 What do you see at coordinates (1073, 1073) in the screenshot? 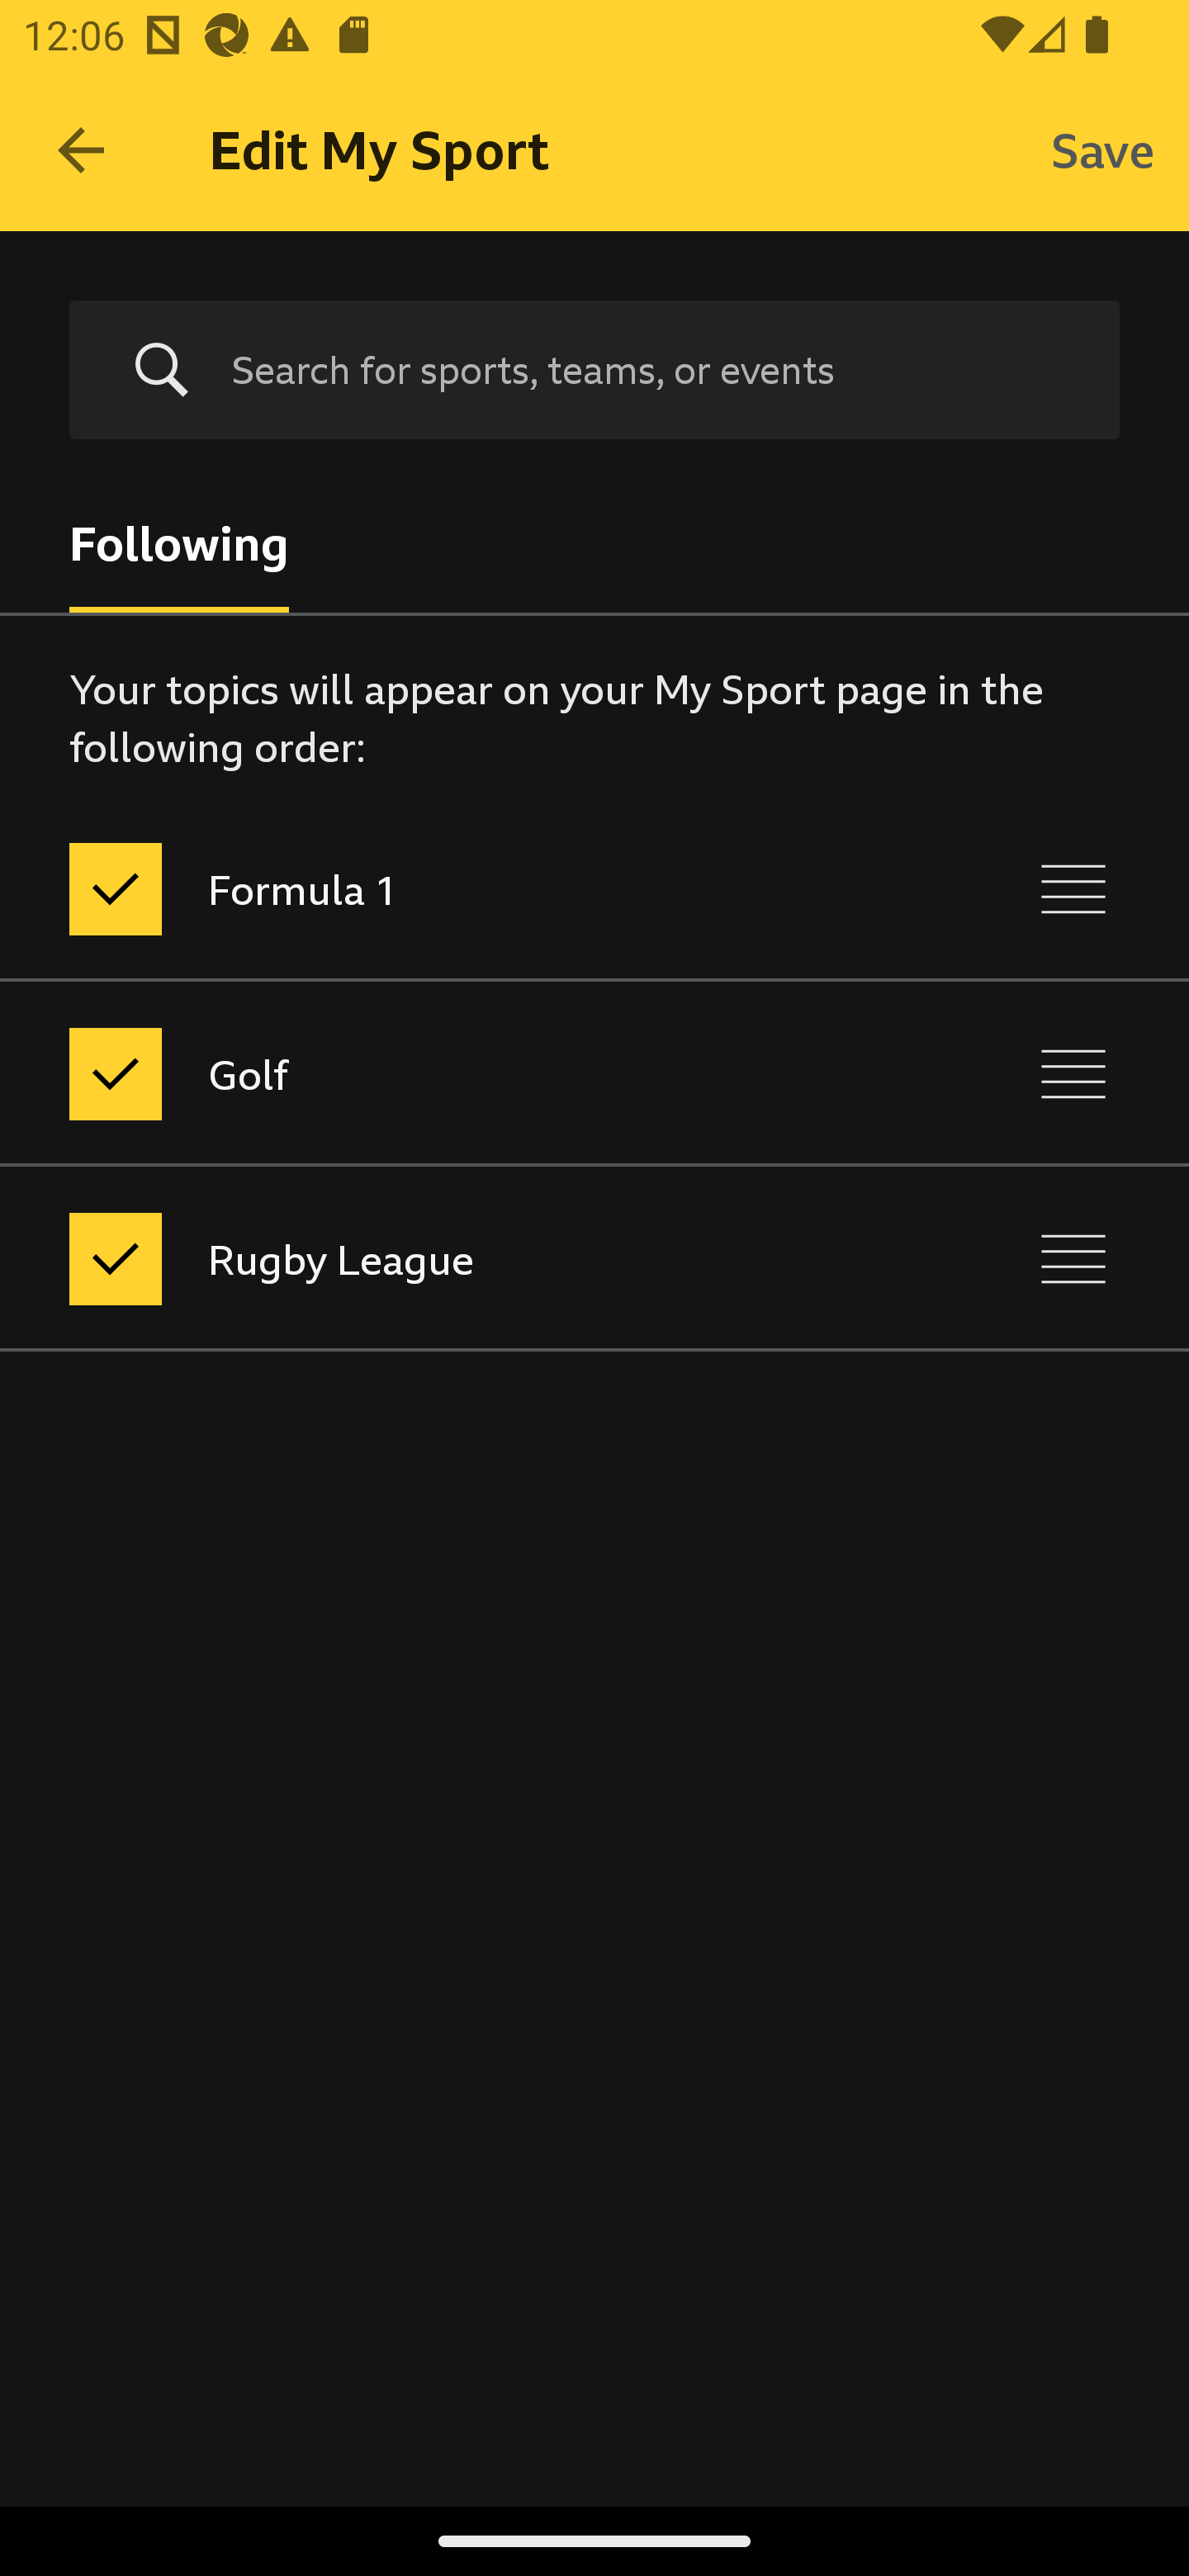
I see `Reorder Golf` at bounding box center [1073, 1073].